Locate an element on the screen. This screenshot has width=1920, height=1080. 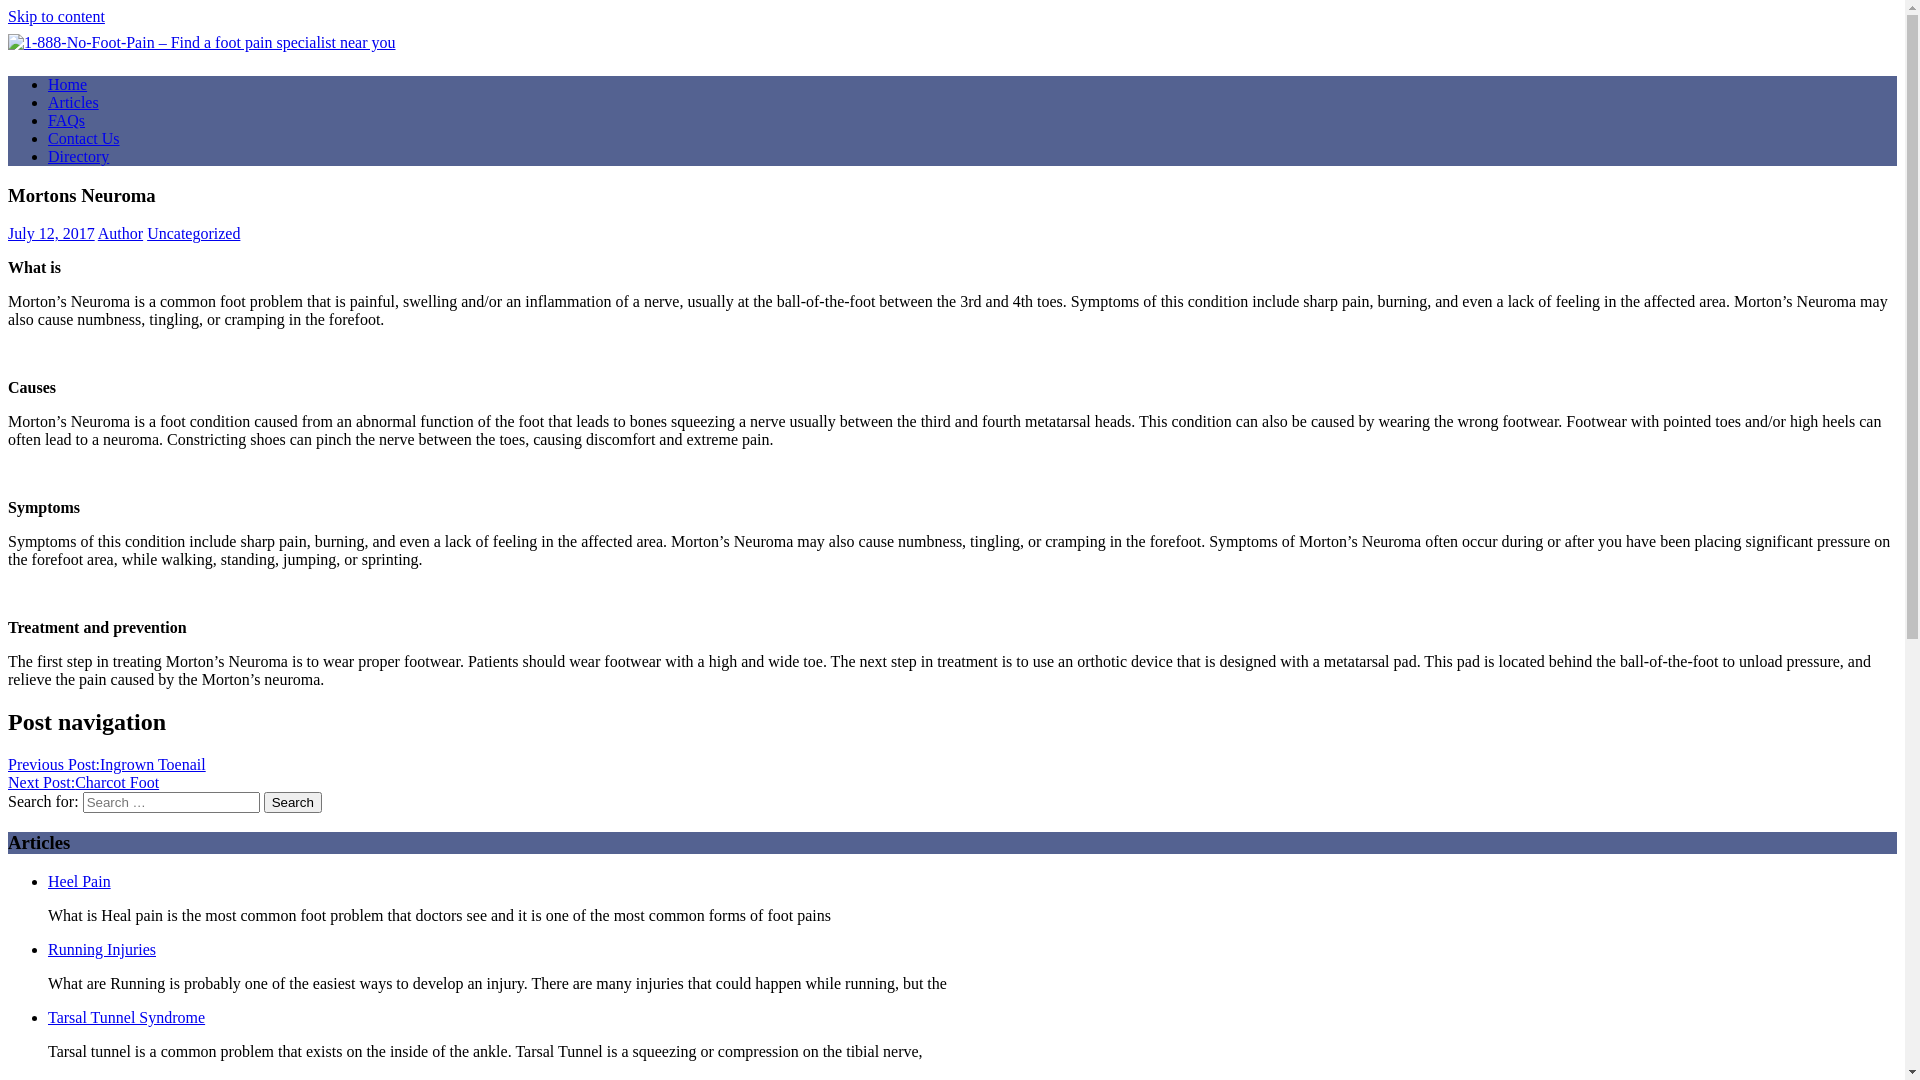
Directory is located at coordinates (78, 156).